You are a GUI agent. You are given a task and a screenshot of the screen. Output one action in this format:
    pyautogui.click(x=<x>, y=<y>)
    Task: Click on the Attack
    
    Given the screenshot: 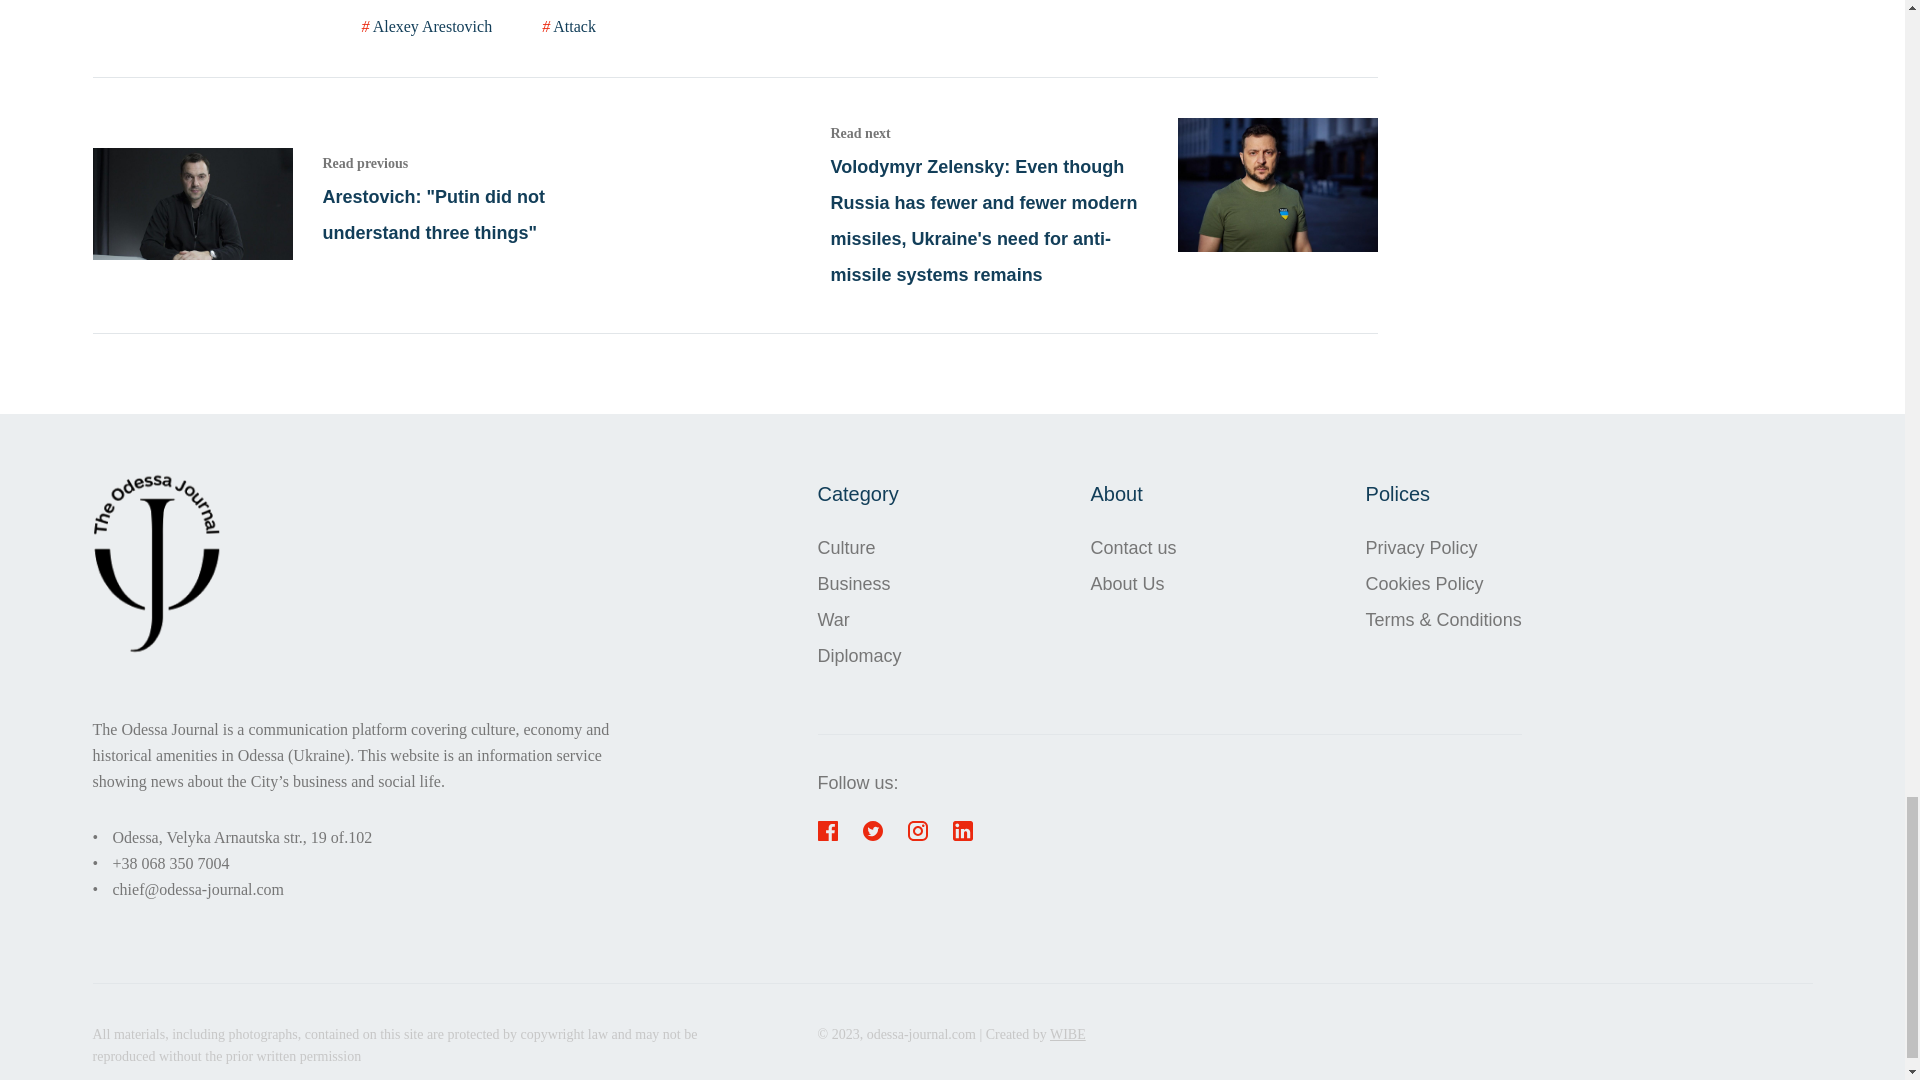 What is the action you would take?
    pyautogui.click(x=568, y=26)
    